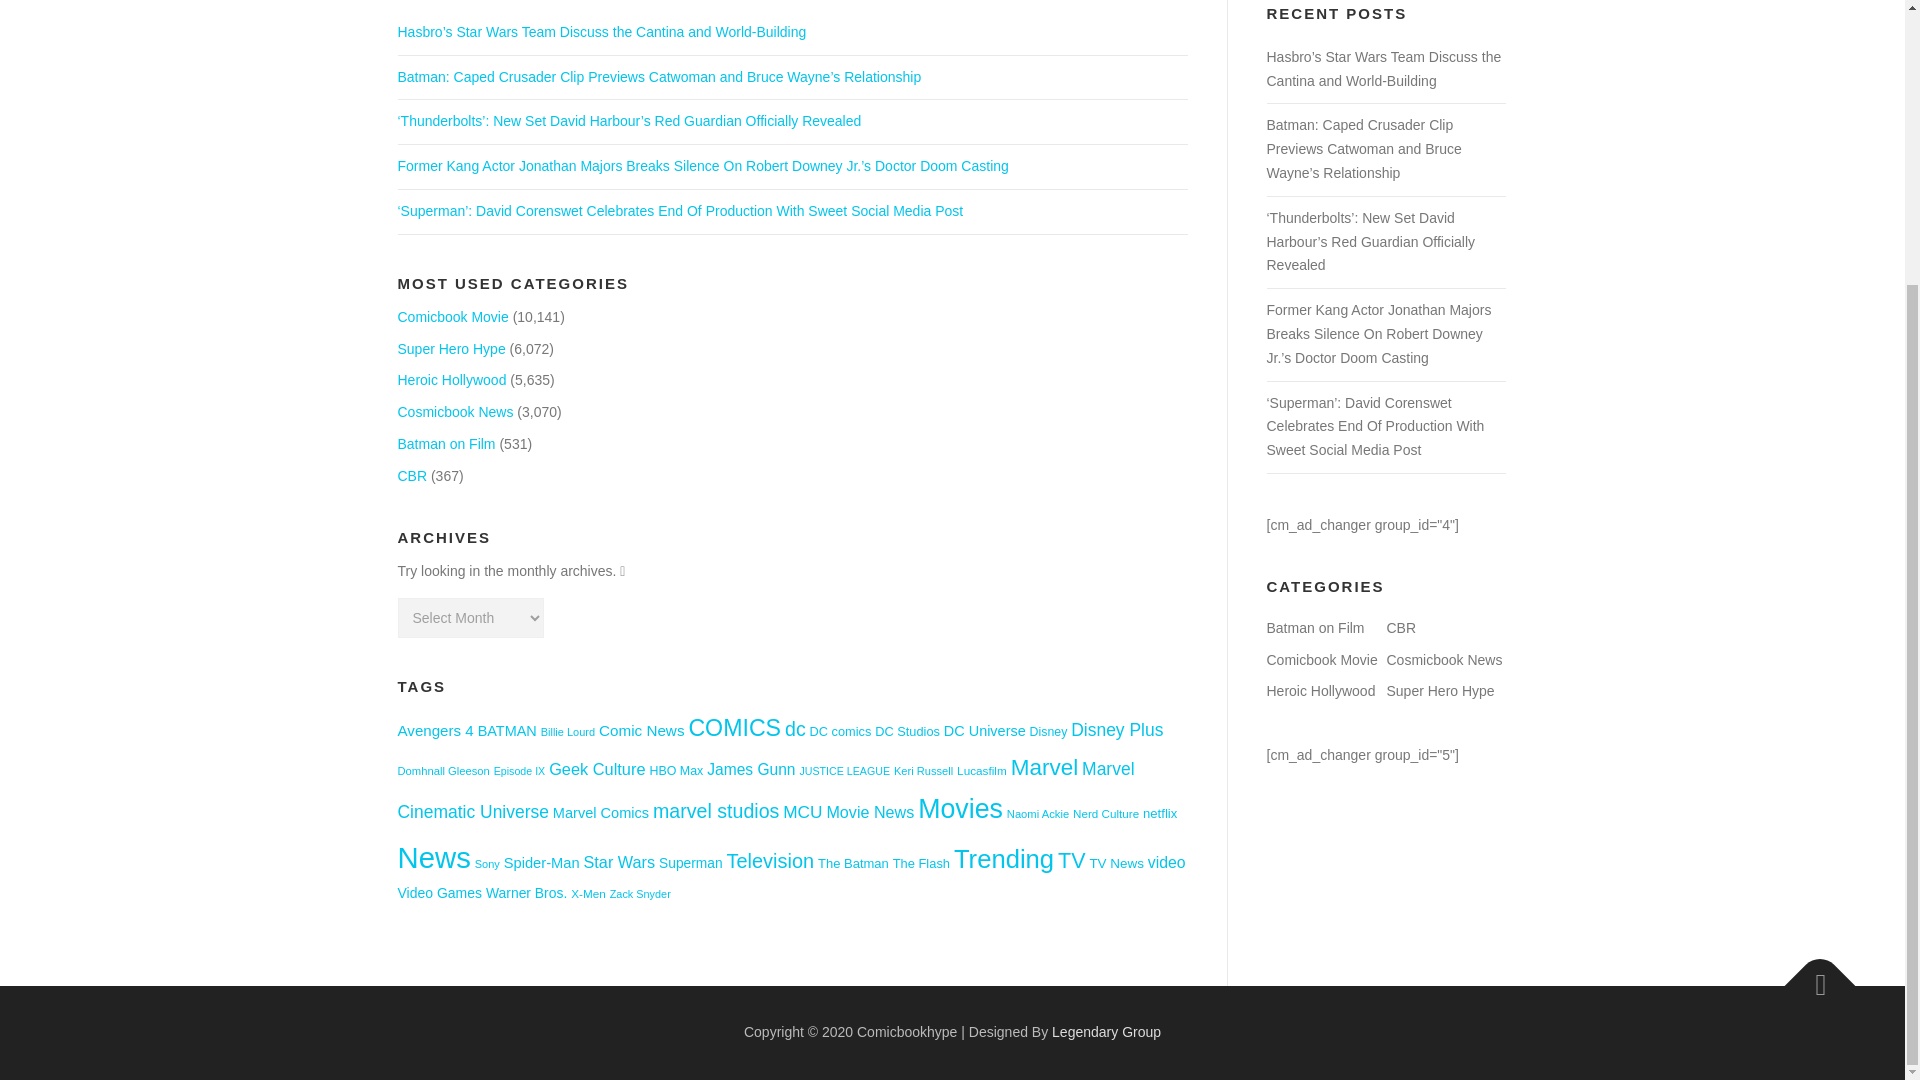  What do you see at coordinates (642, 730) in the screenshot?
I see `Comic News` at bounding box center [642, 730].